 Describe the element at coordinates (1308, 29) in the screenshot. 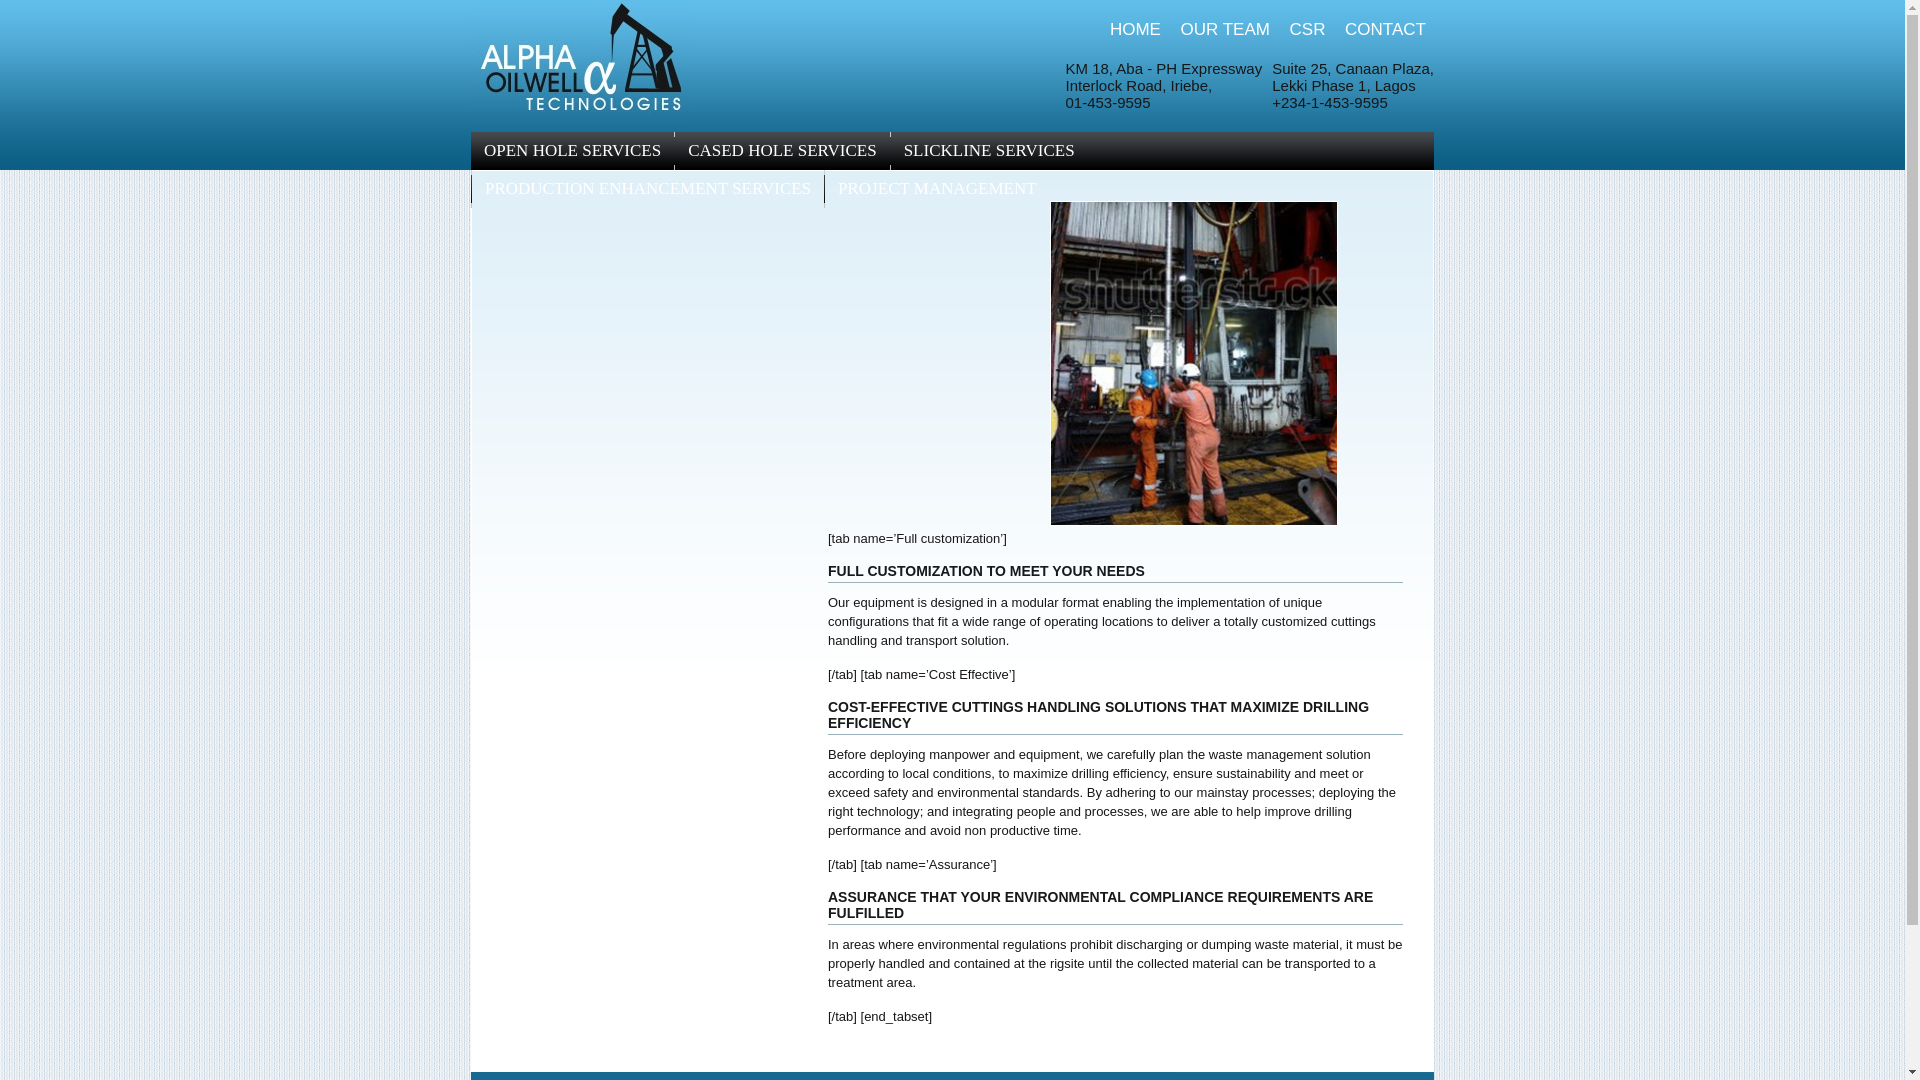

I see `CSR` at that location.